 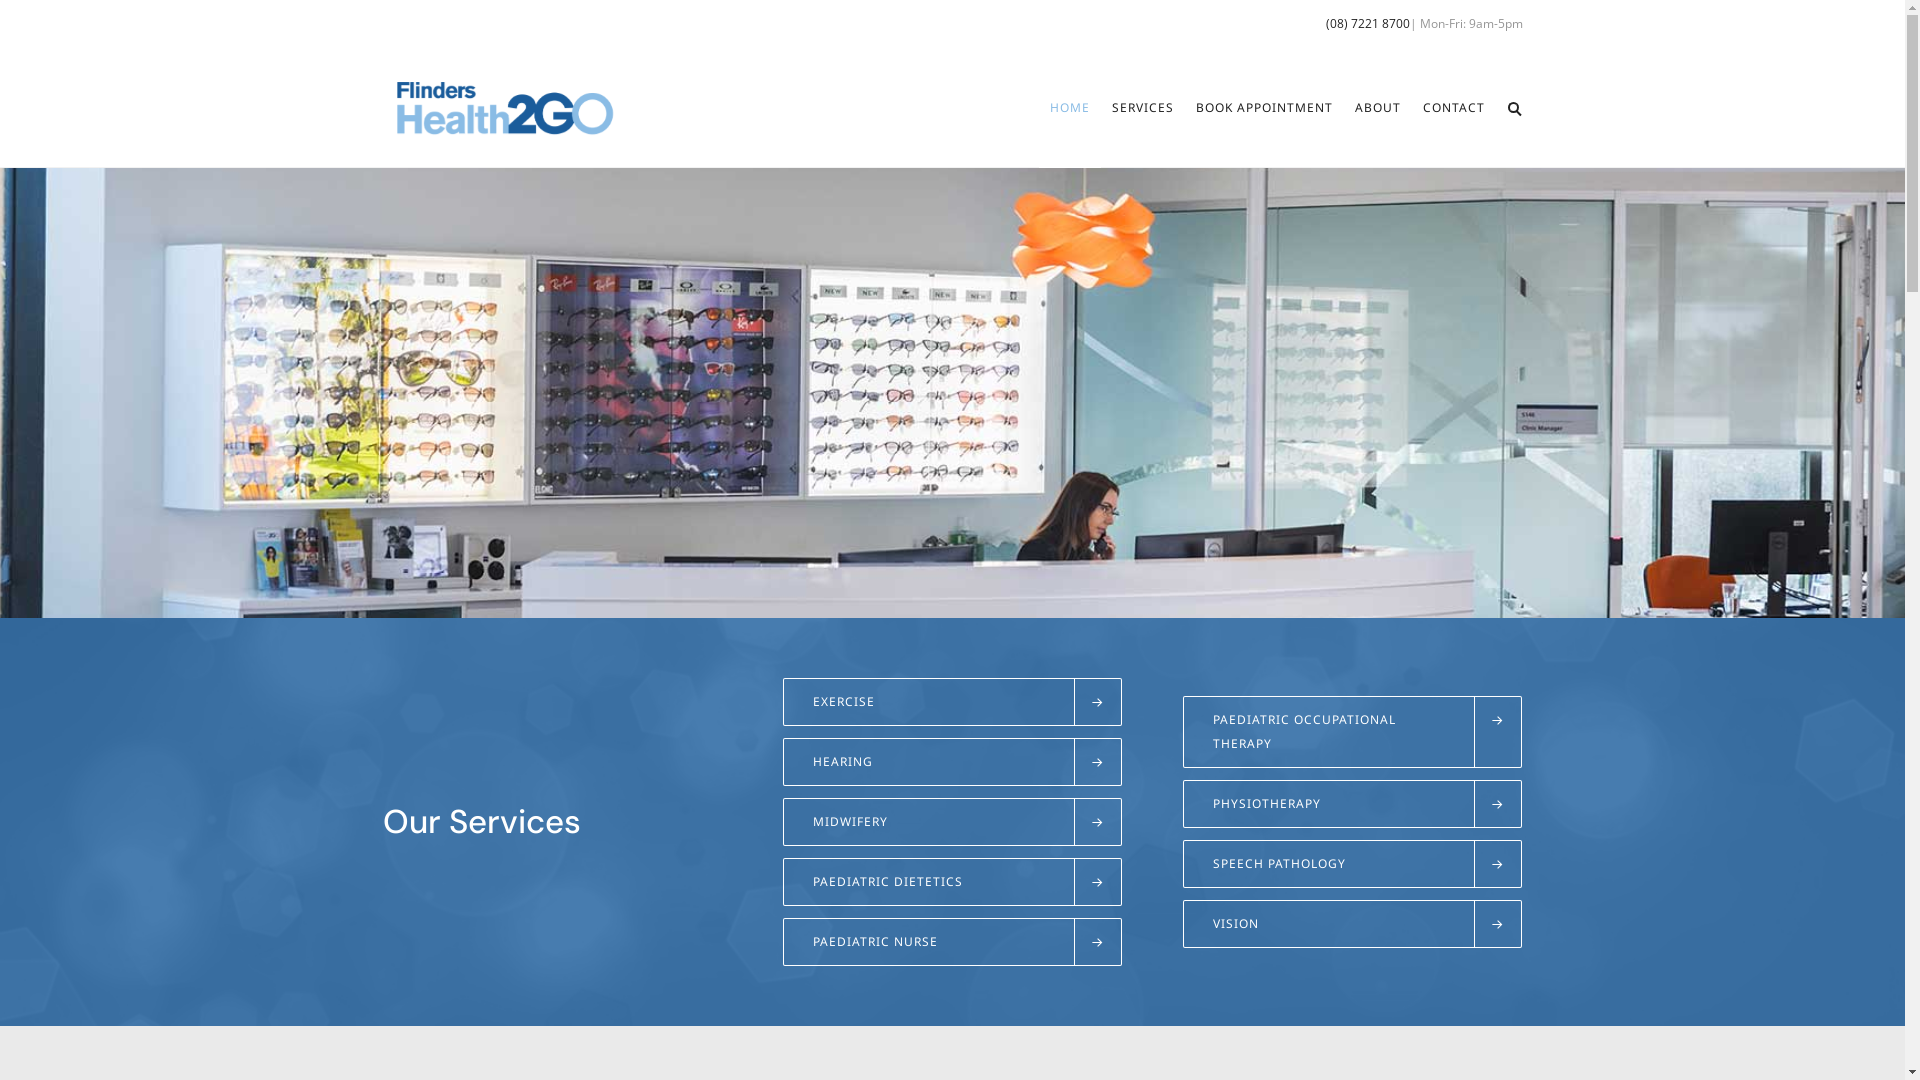 What do you see at coordinates (1142, 108) in the screenshot?
I see `SERVICES` at bounding box center [1142, 108].